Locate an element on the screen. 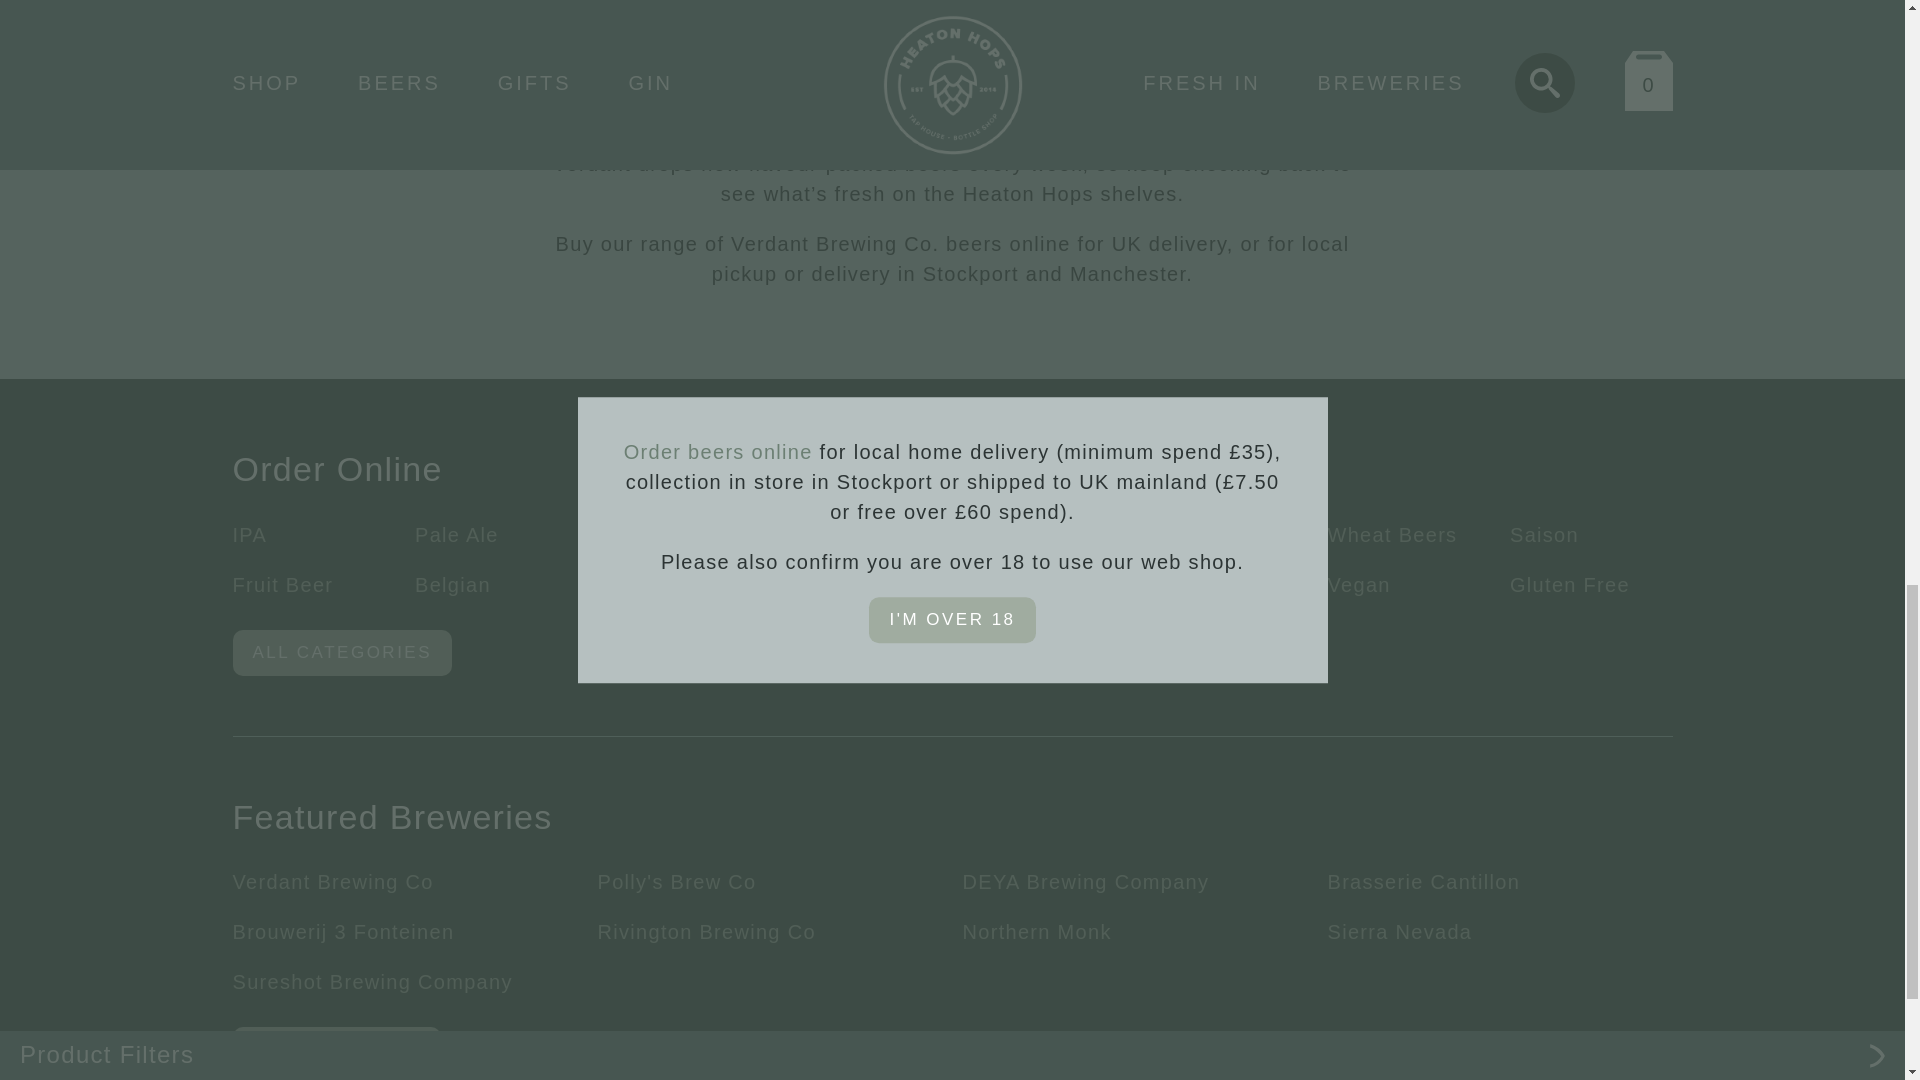  Cider is located at coordinates (624, 584).